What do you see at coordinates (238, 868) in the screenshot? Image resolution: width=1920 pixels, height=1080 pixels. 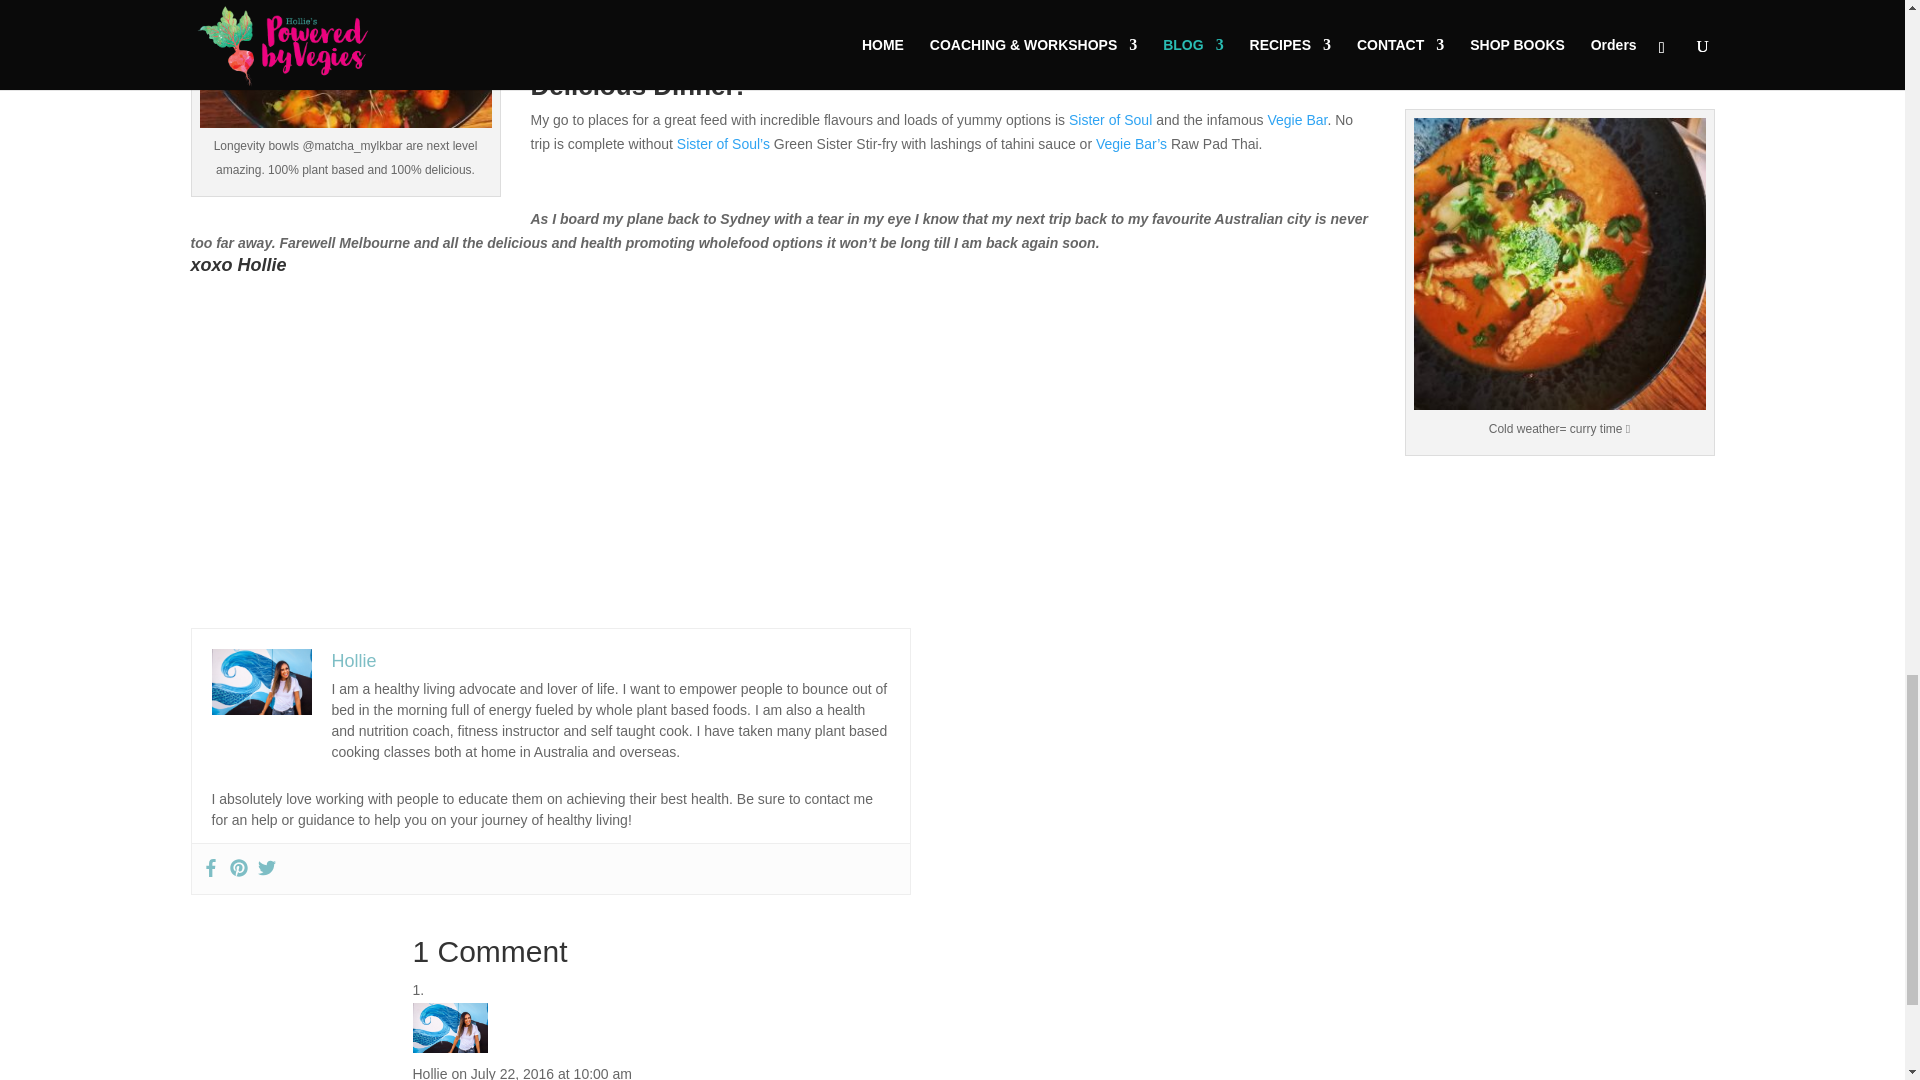 I see `Pinterest` at bounding box center [238, 868].